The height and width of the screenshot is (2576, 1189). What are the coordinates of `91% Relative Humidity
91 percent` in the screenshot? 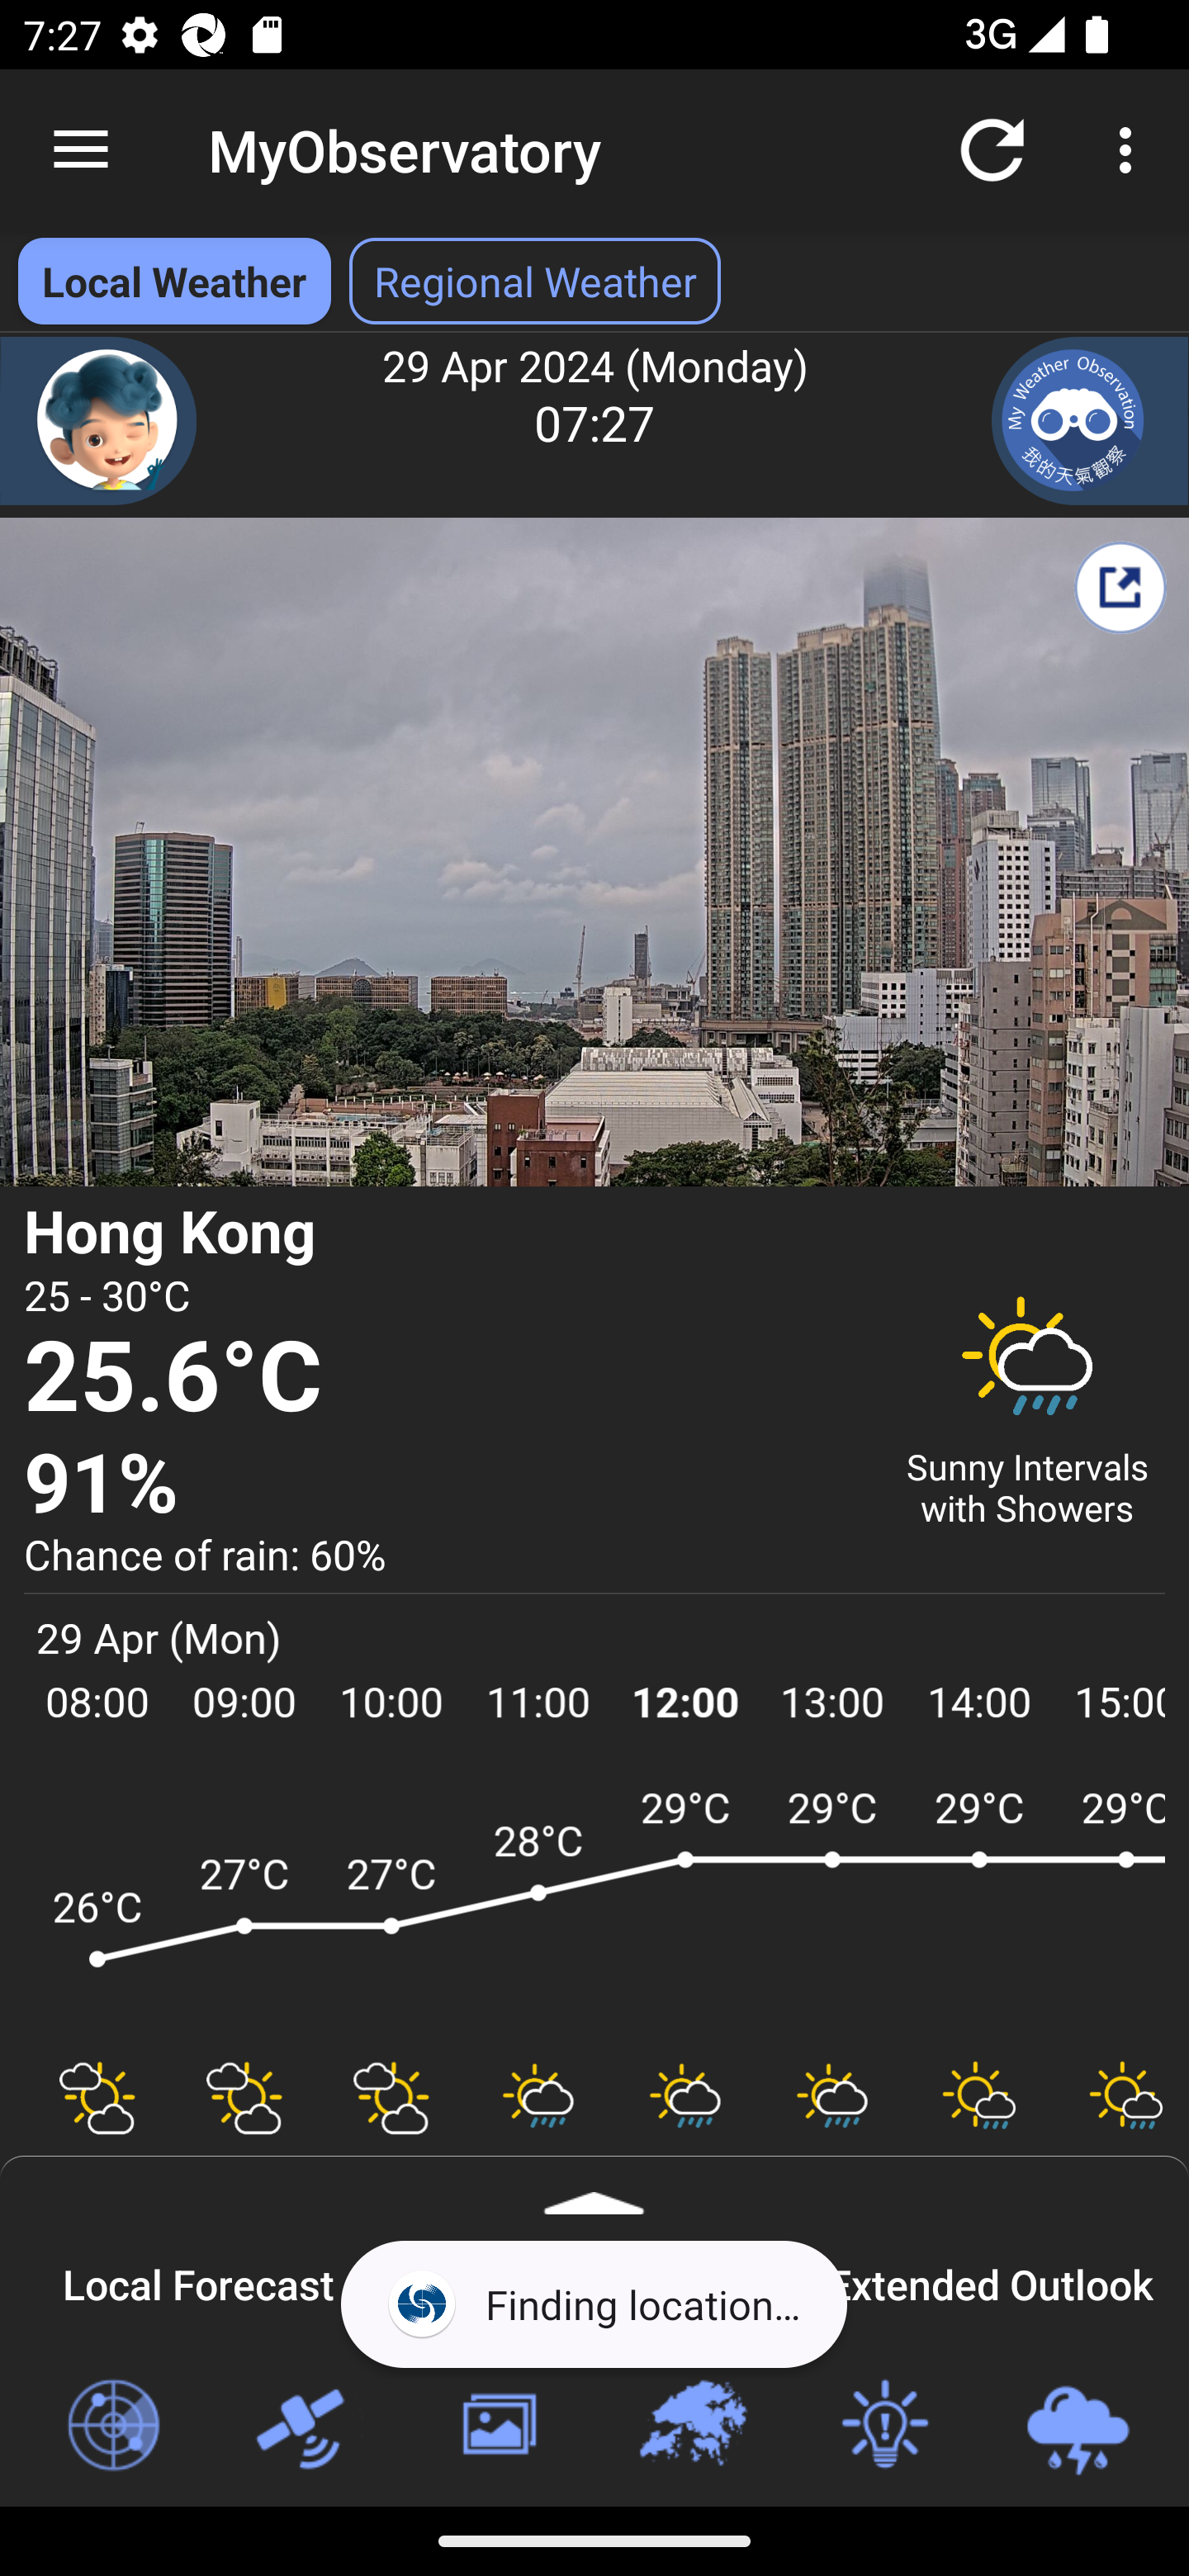 It's located at (444, 1485).